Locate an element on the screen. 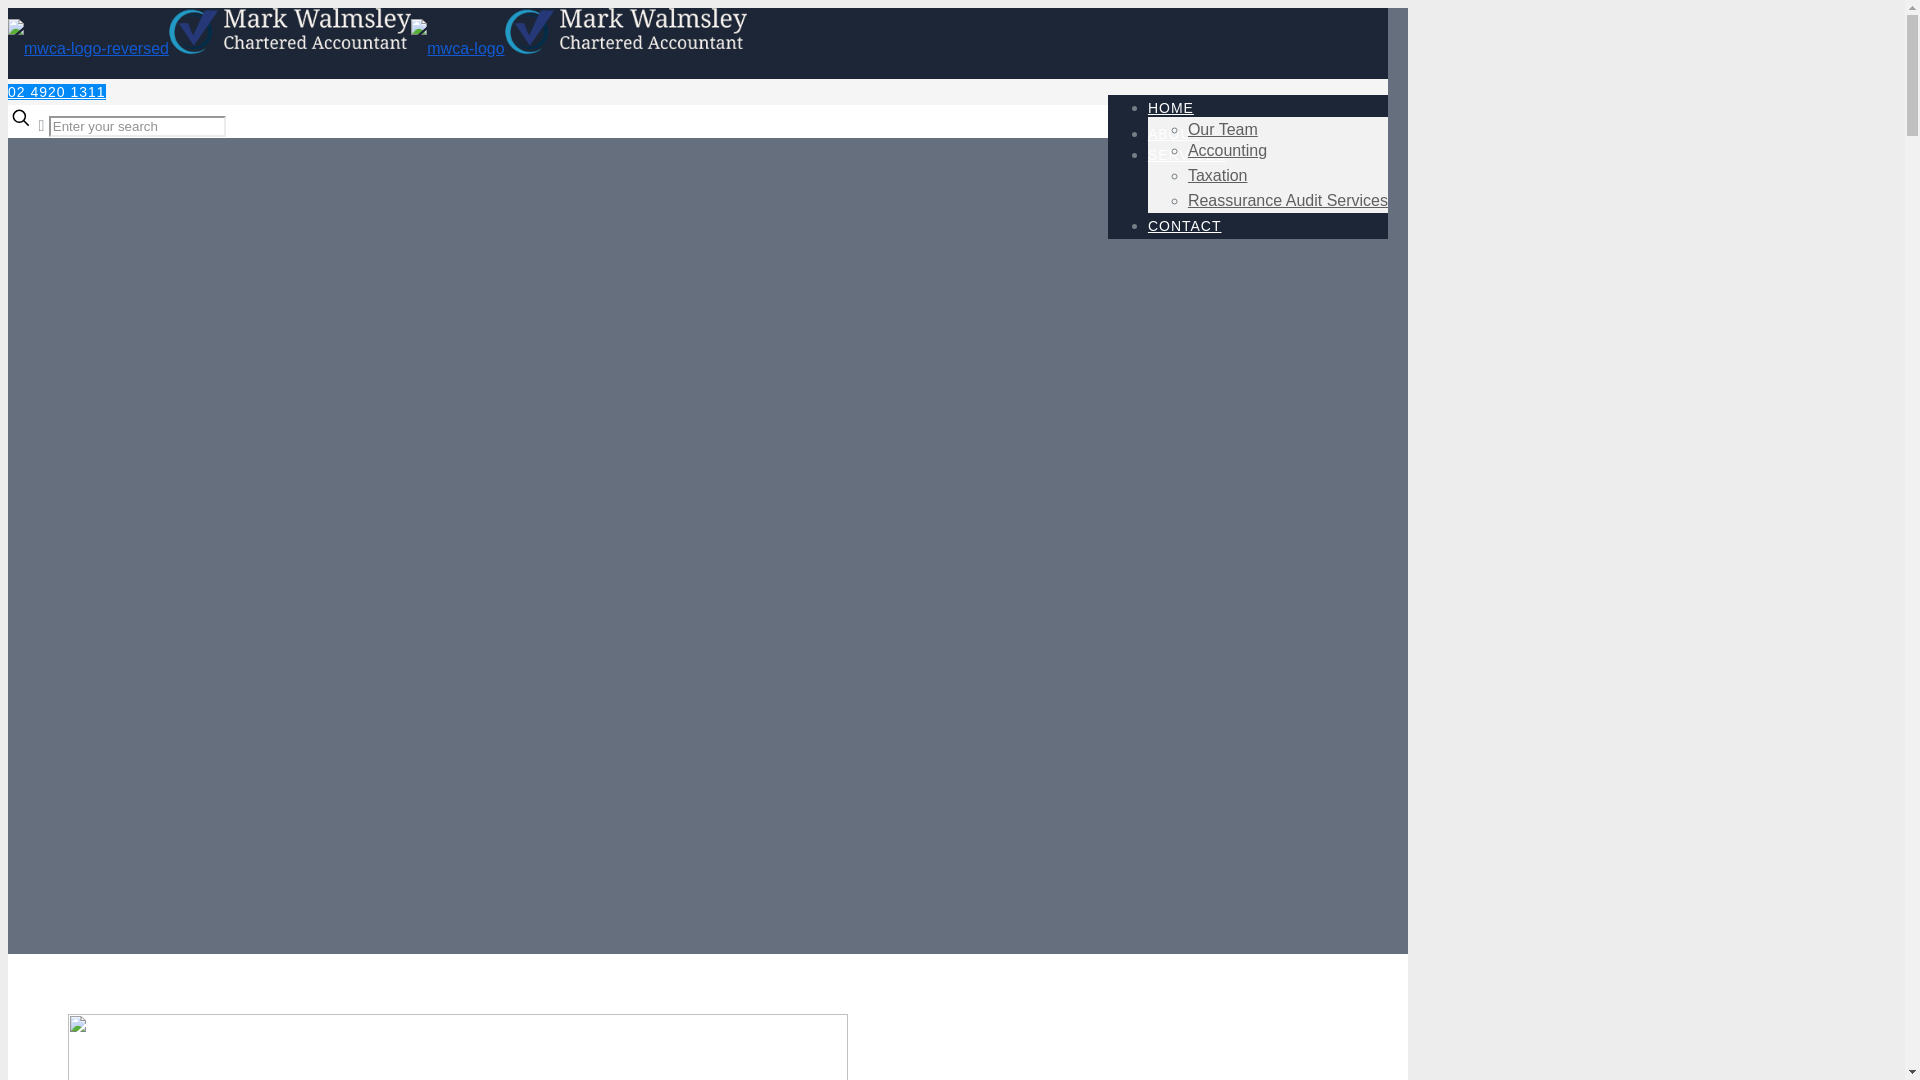  Taxation is located at coordinates (1218, 176).